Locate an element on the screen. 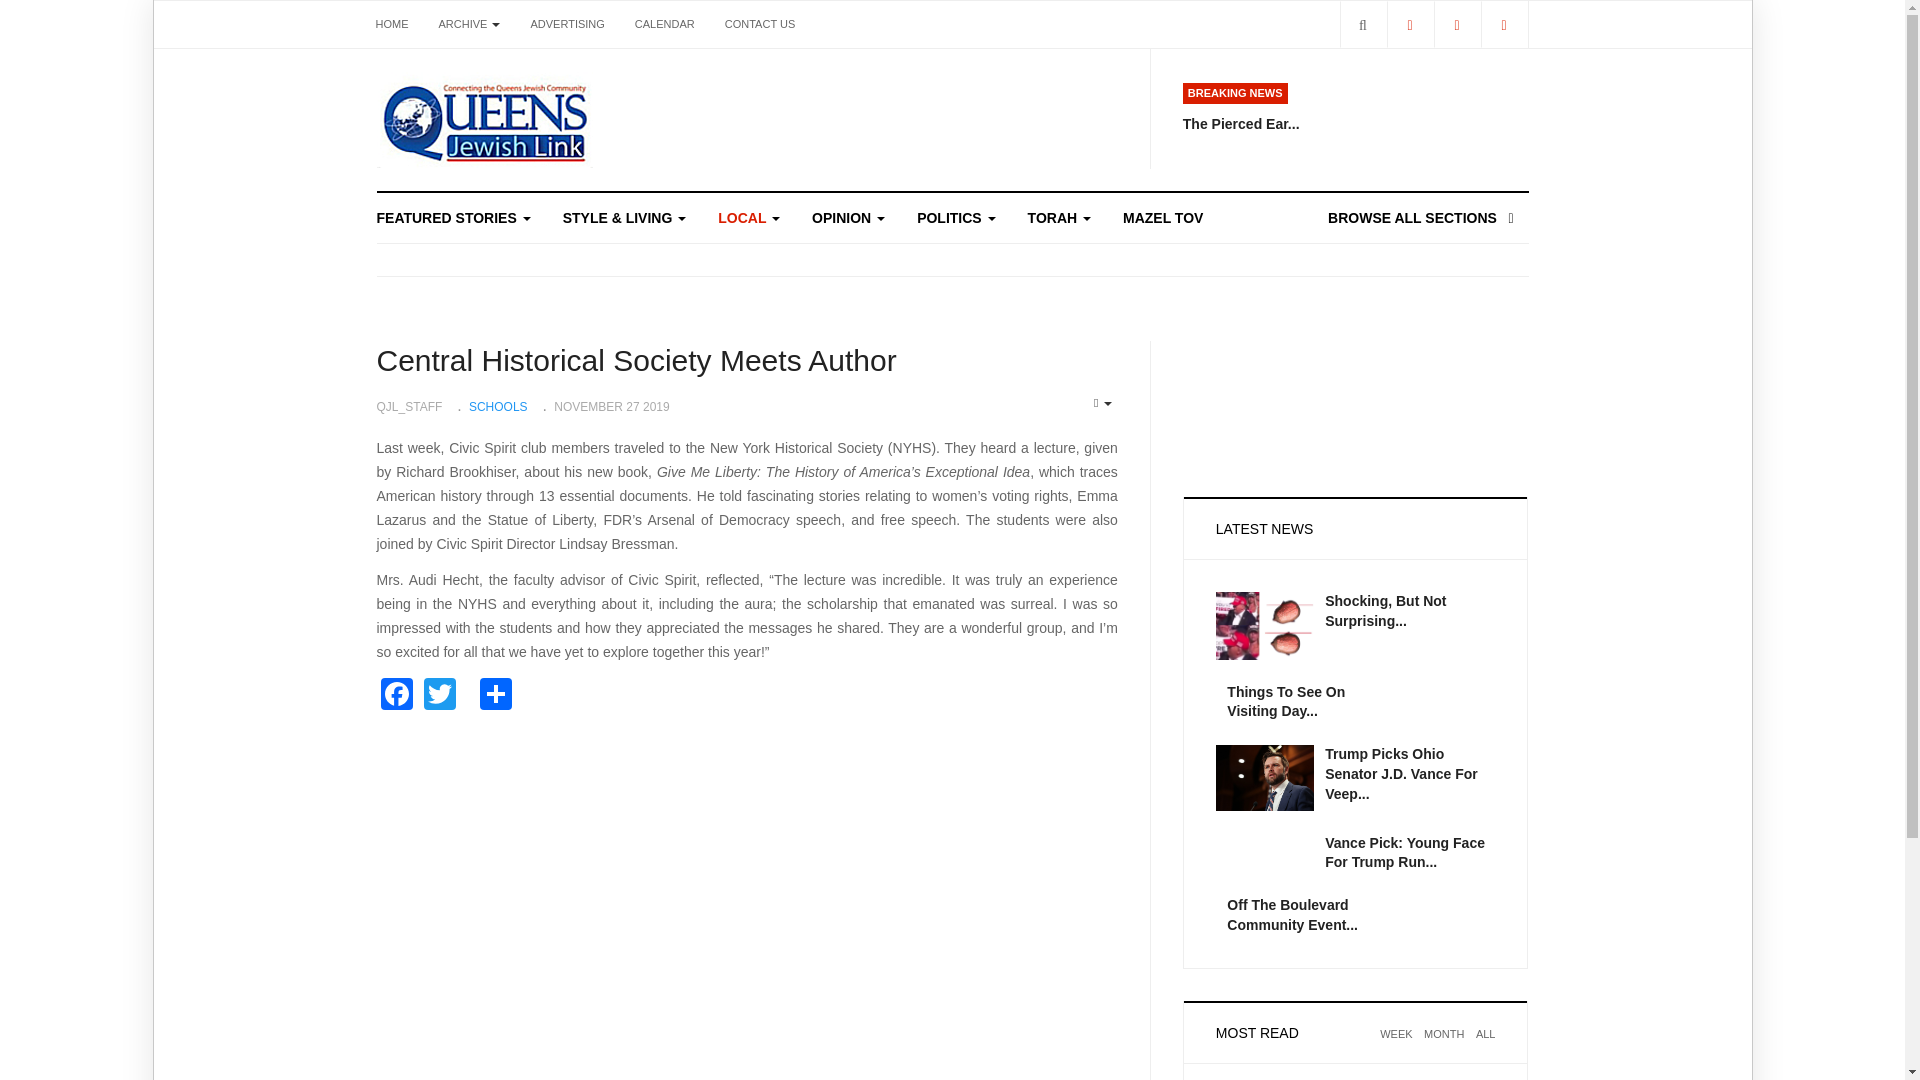 The height and width of the screenshot is (1080, 1920). Month is located at coordinates (1444, 1046).